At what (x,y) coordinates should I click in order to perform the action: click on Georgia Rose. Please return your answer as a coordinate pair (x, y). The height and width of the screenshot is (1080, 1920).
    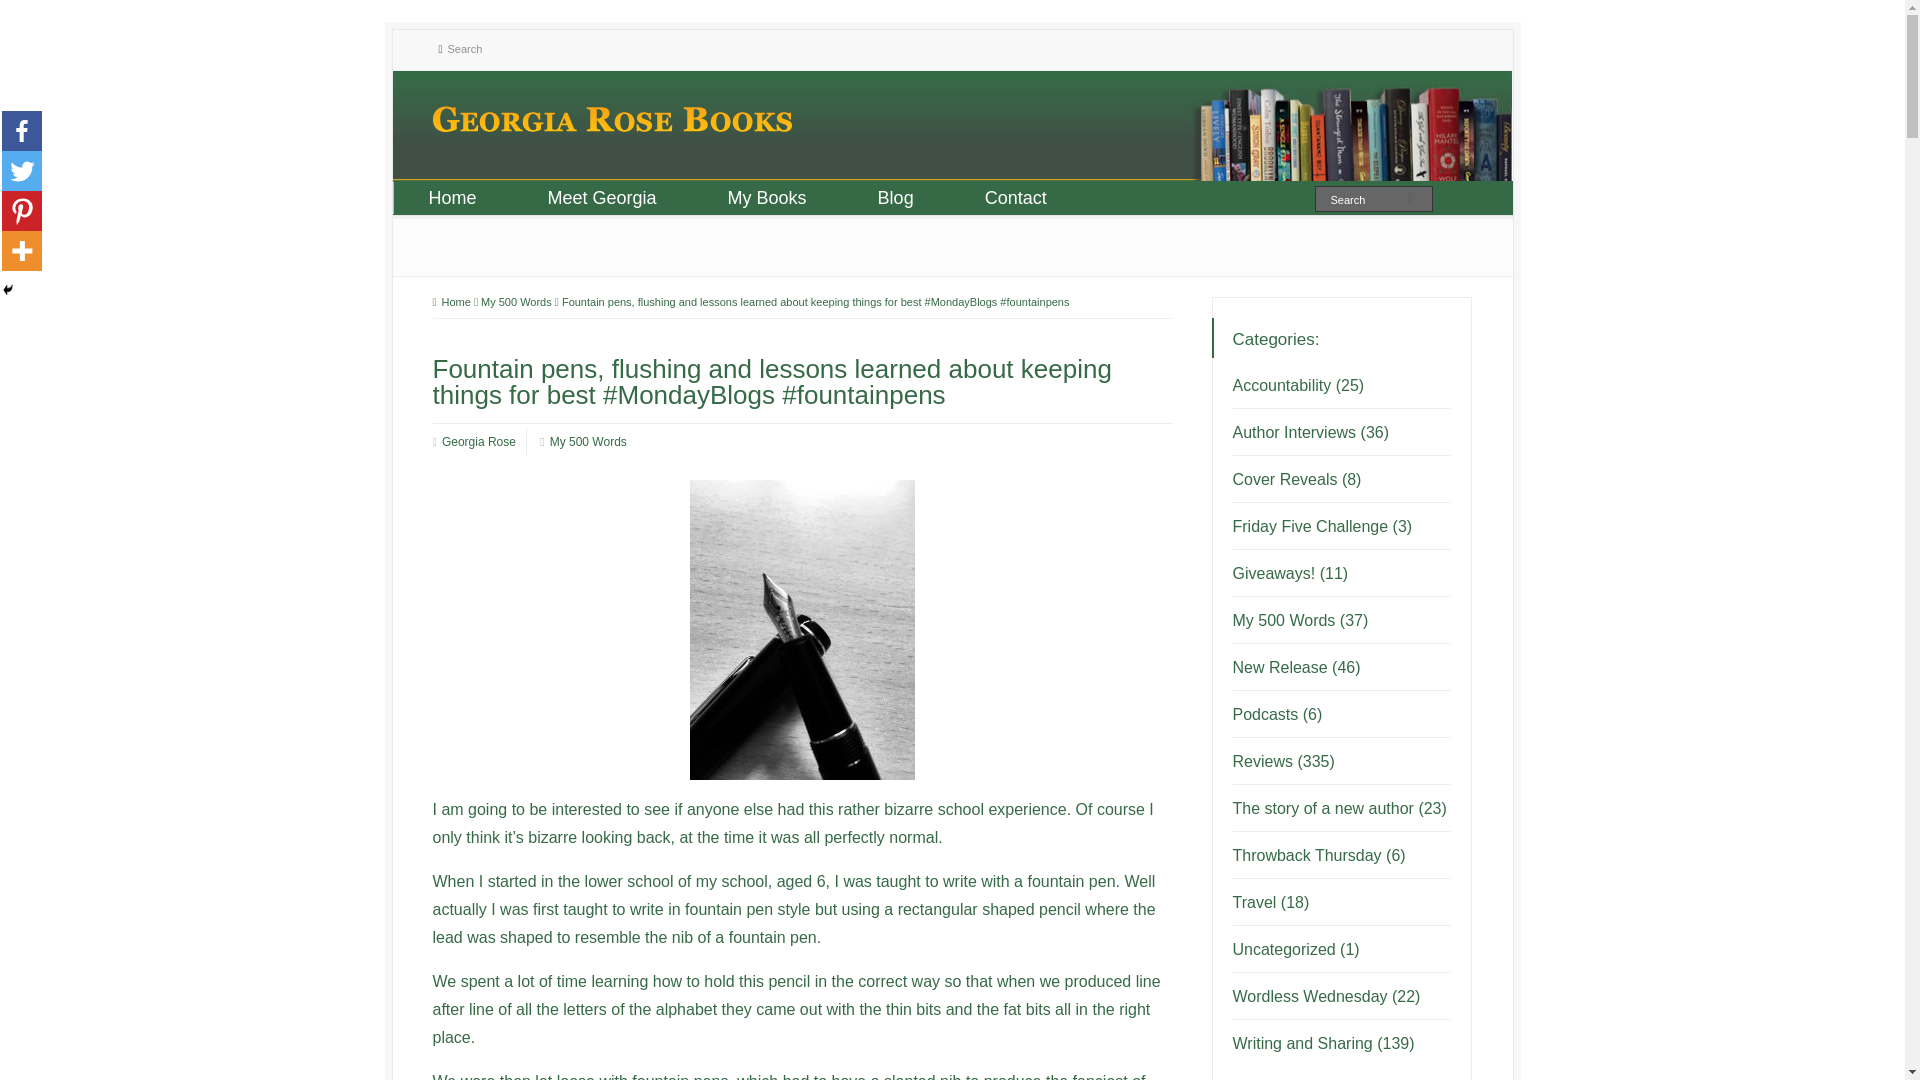
    Looking at the image, I should click on (478, 441).